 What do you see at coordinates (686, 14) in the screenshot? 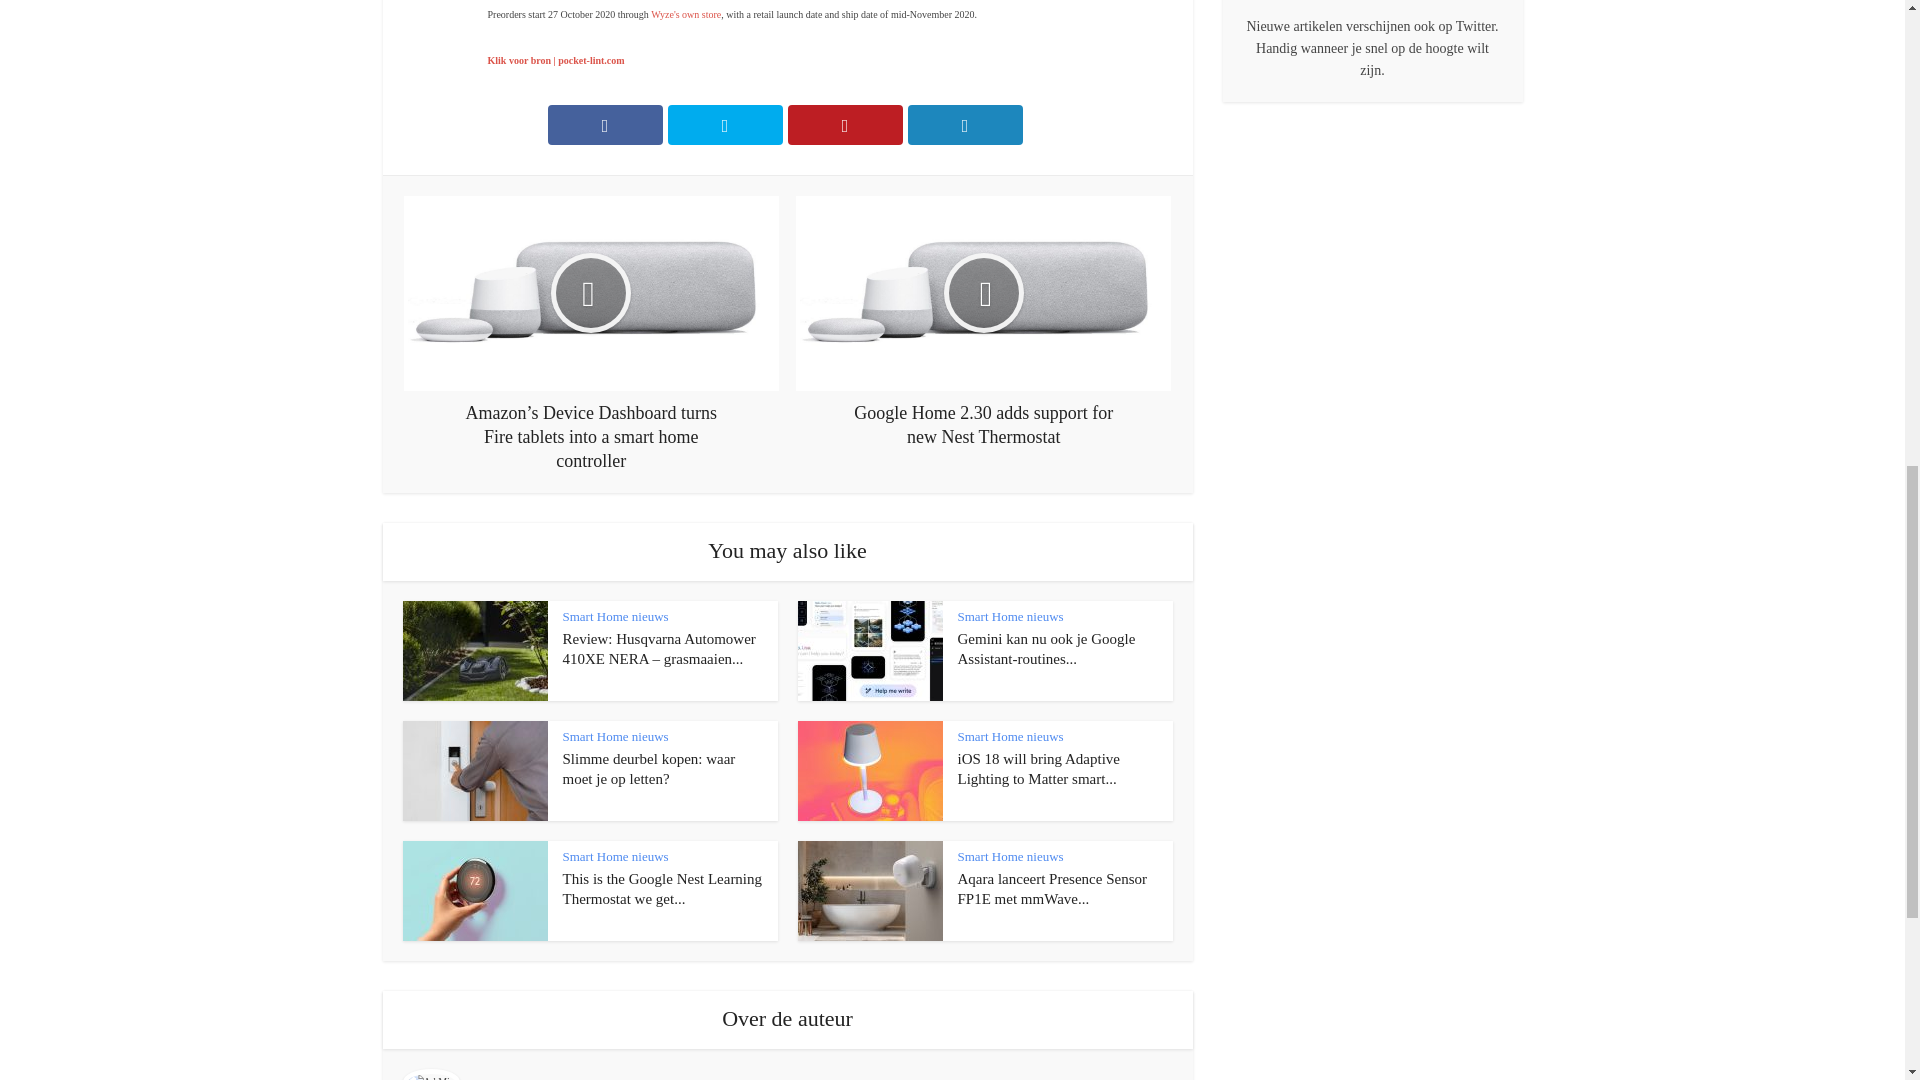
I see `Wyze's own store` at bounding box center [686, 14].